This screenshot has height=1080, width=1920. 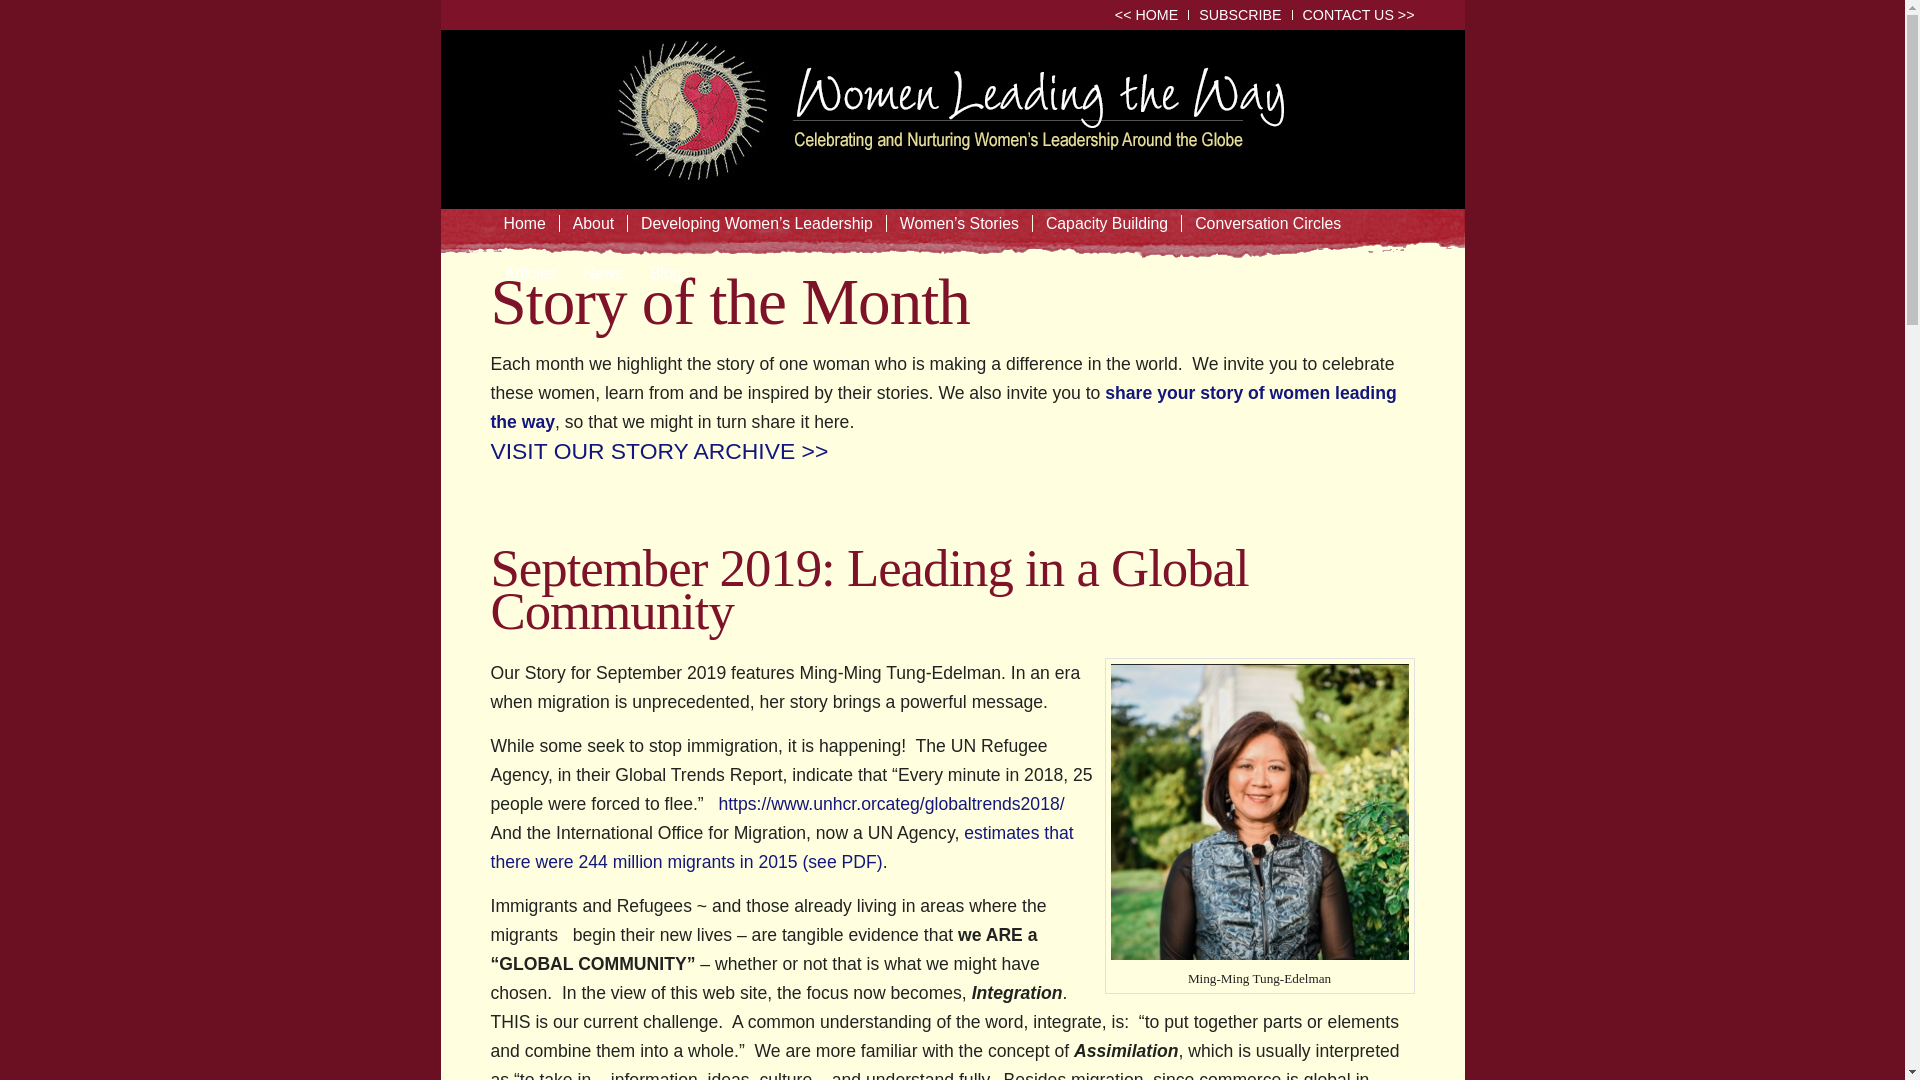 What do you see at coordinates (592, 234) in the screenshot?
I see `About` at bounding box center [592, 234].